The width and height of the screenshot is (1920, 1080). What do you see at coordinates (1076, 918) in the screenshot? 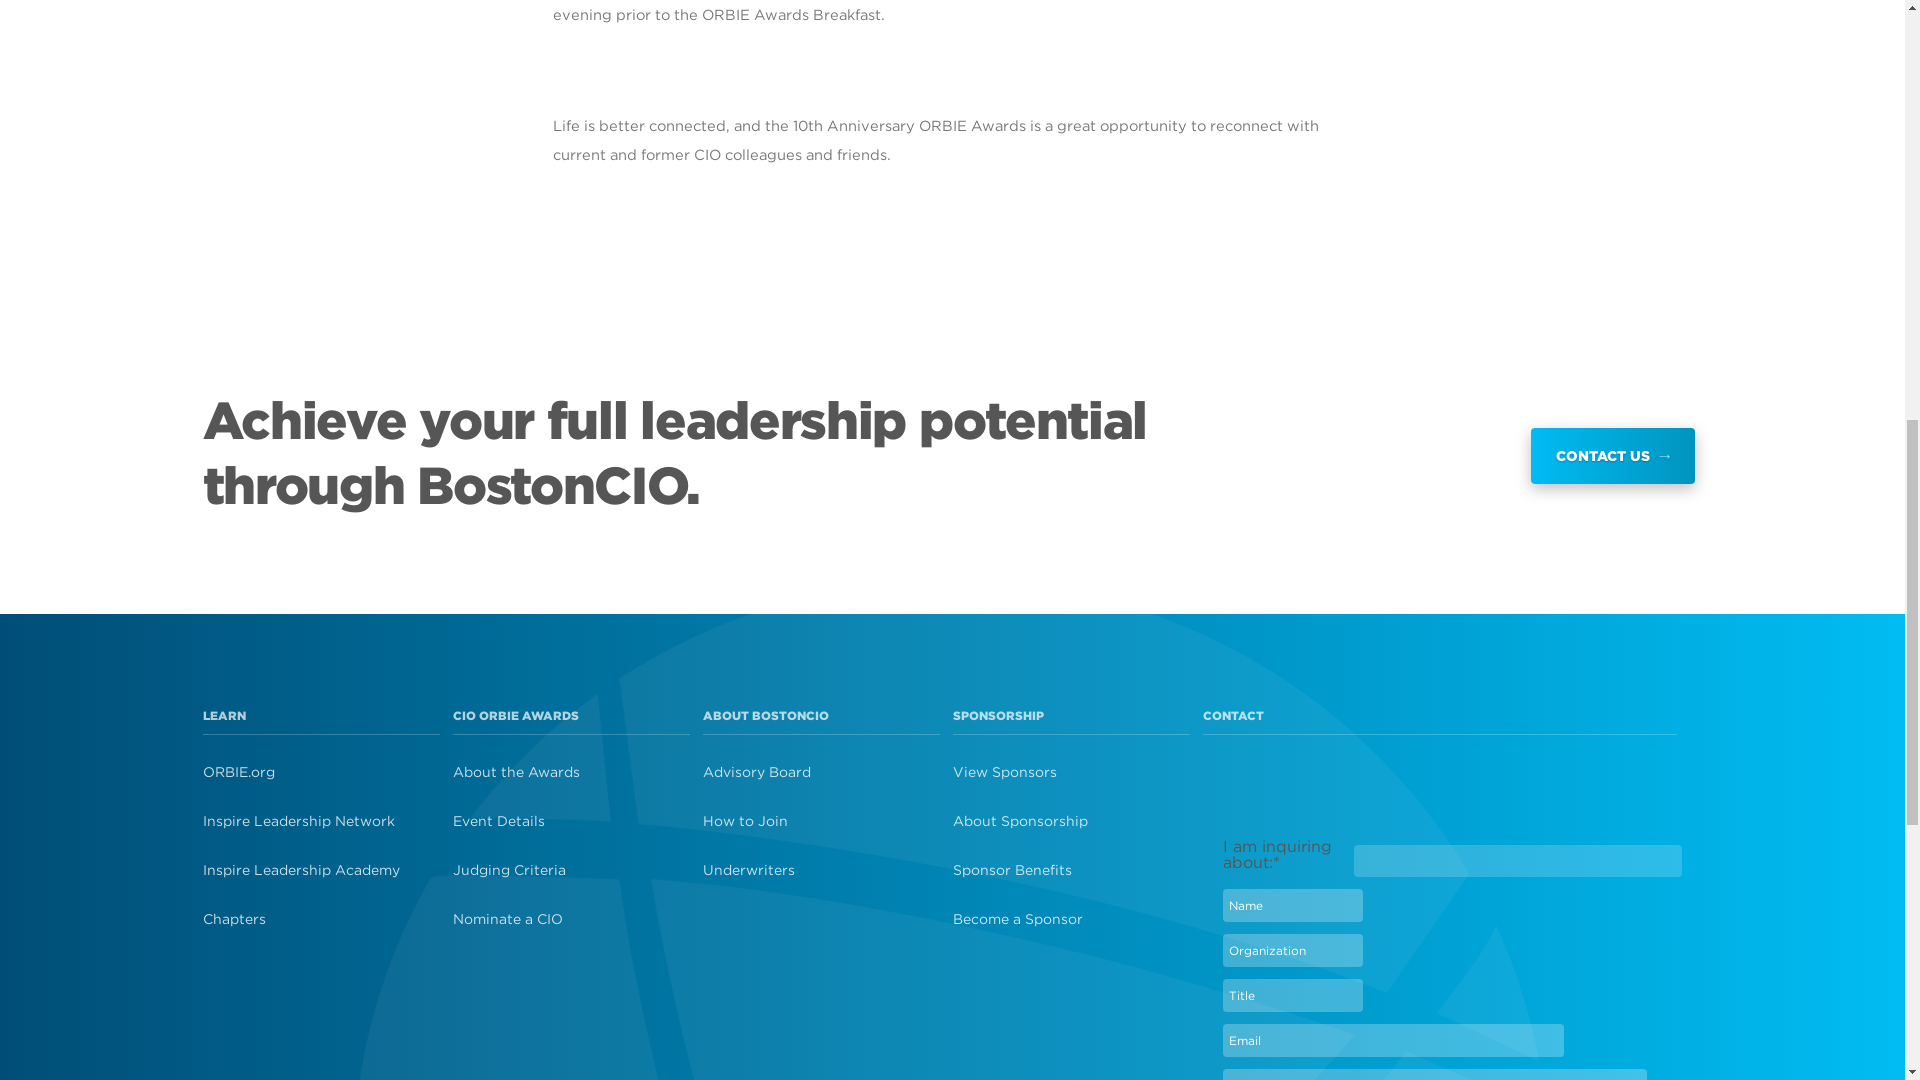
I see `Become a Sponsor` at bounding box center [1076, 918].